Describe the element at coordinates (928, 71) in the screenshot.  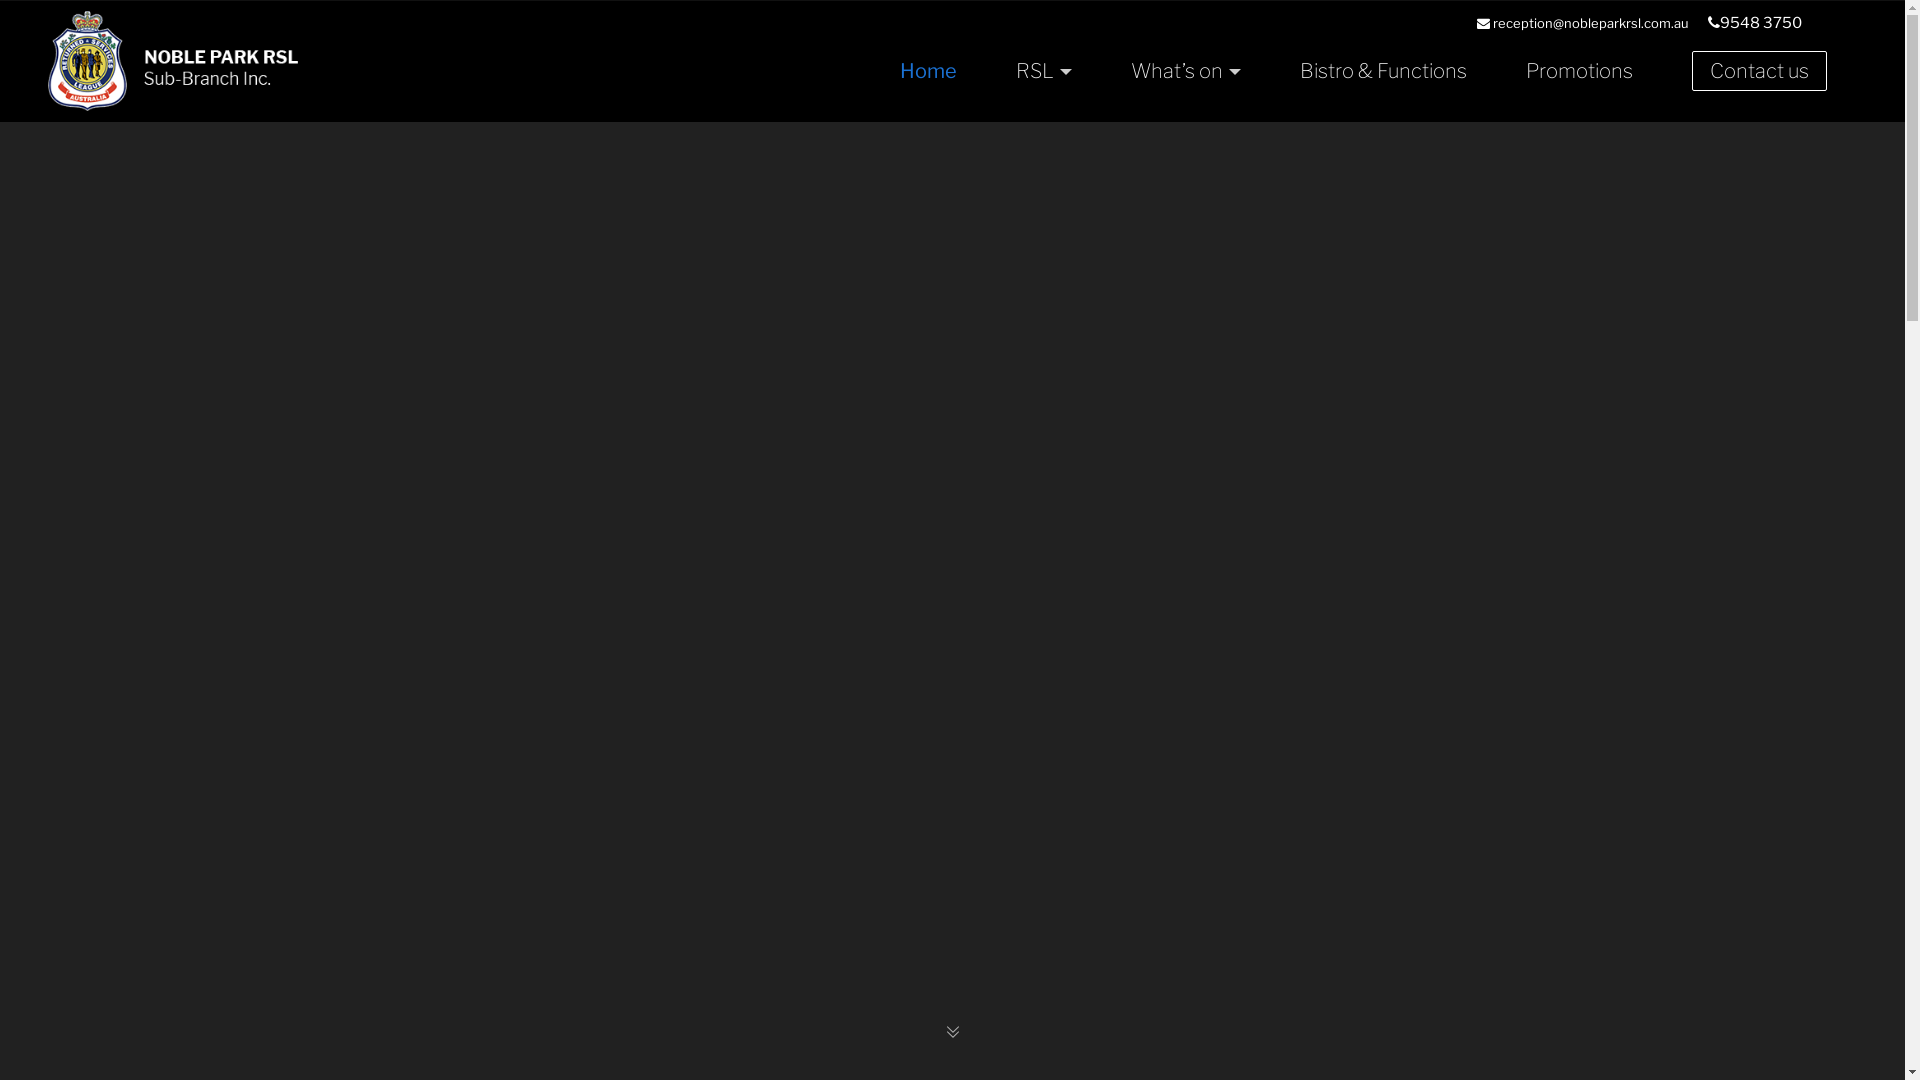
I see `Home` at that location.